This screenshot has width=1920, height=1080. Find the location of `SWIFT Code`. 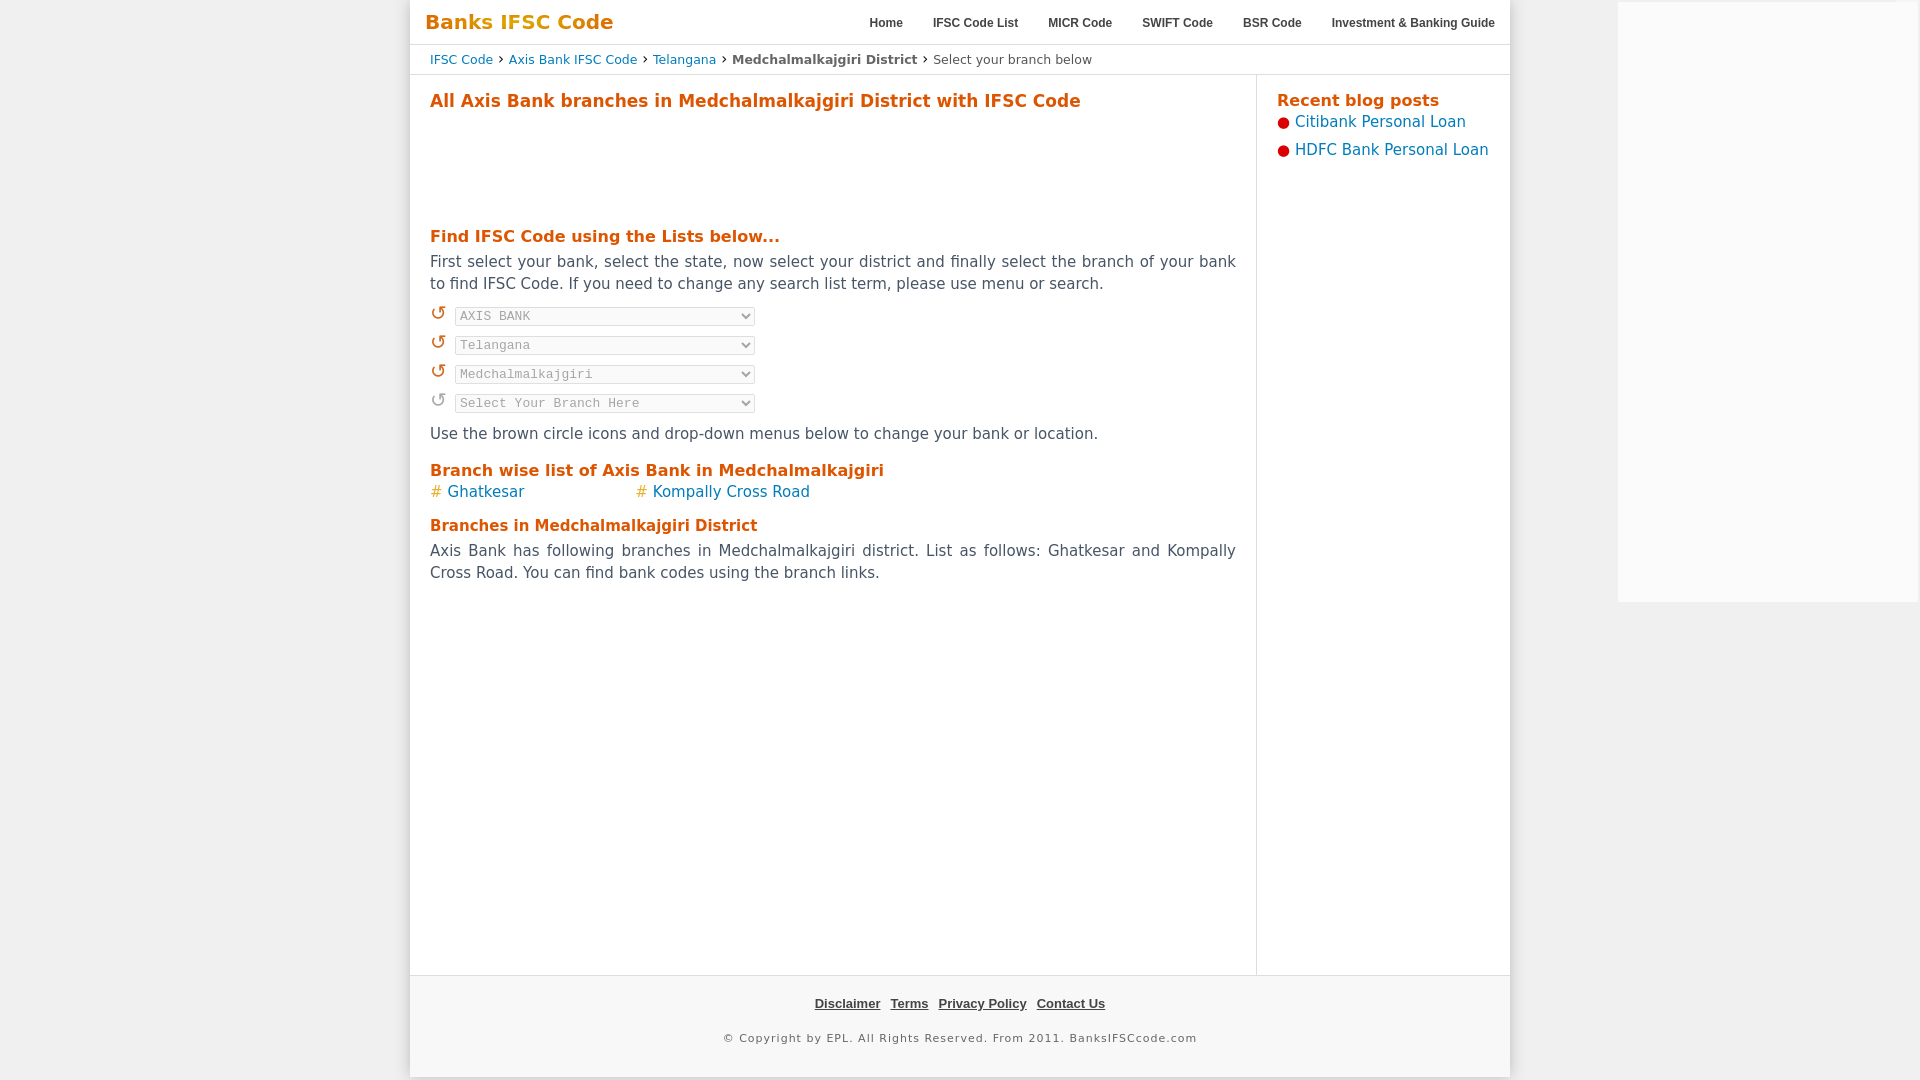

SWIFT Code is located at coordinates (1178, 23).